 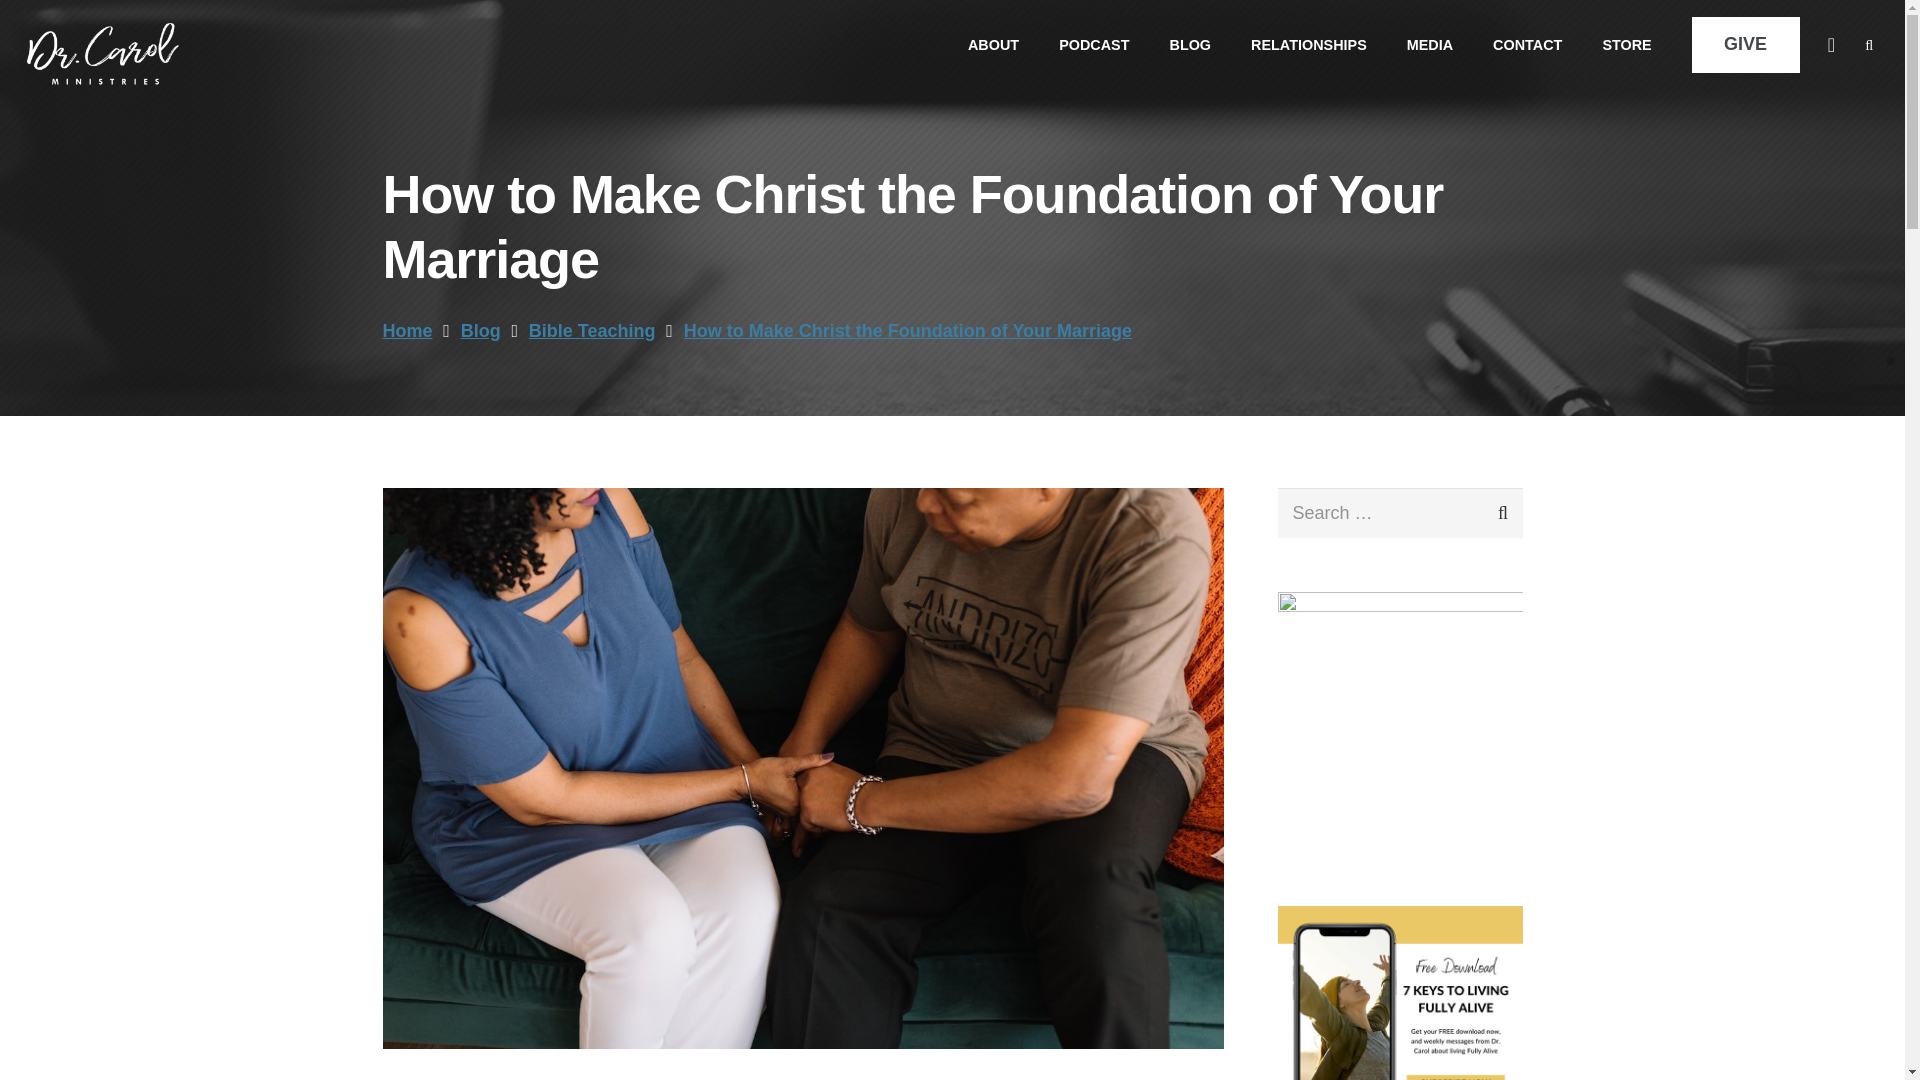 What do you see at coordinates (1488, 512) in the screenshot?
I see `Search` at bounding box center [1488, 512].